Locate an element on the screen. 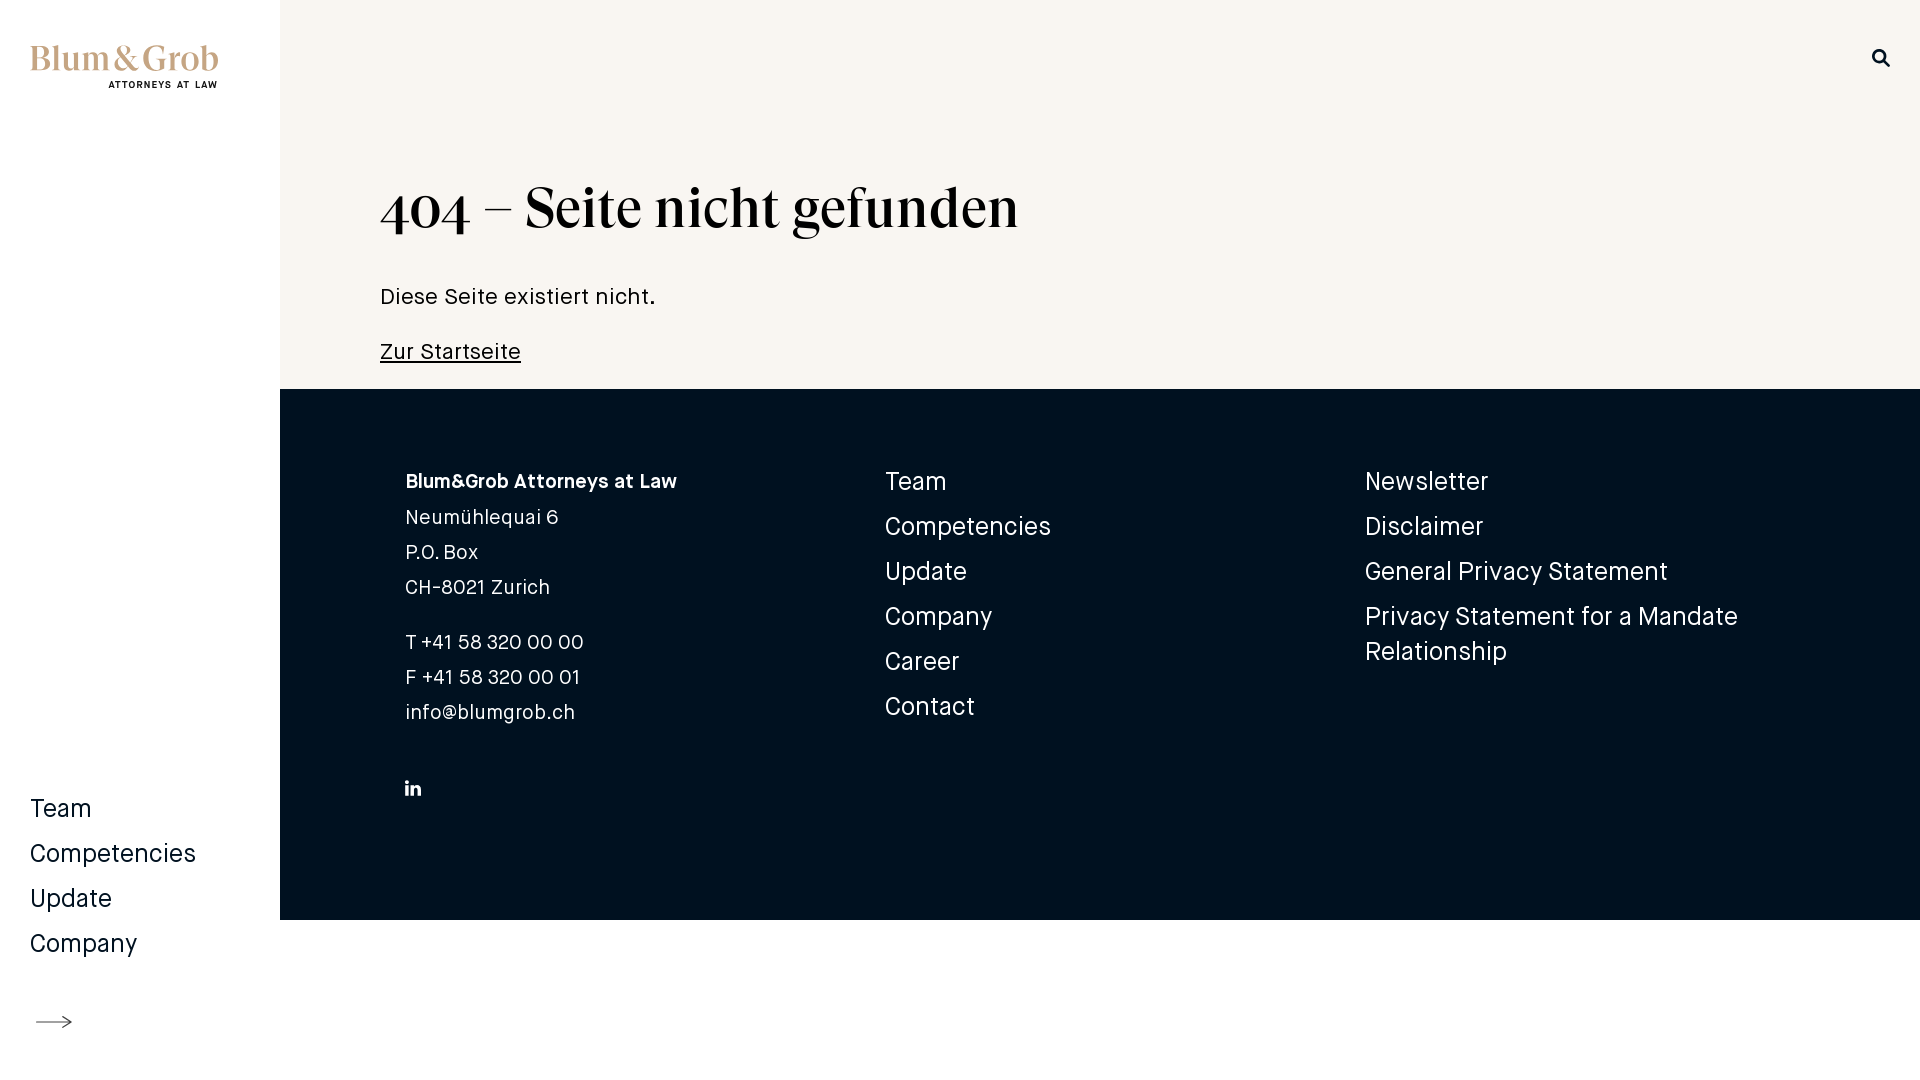 Image resolution: width=1920 pixels, height=1080 pixels. Competencies is located at coordinates (968, 526).